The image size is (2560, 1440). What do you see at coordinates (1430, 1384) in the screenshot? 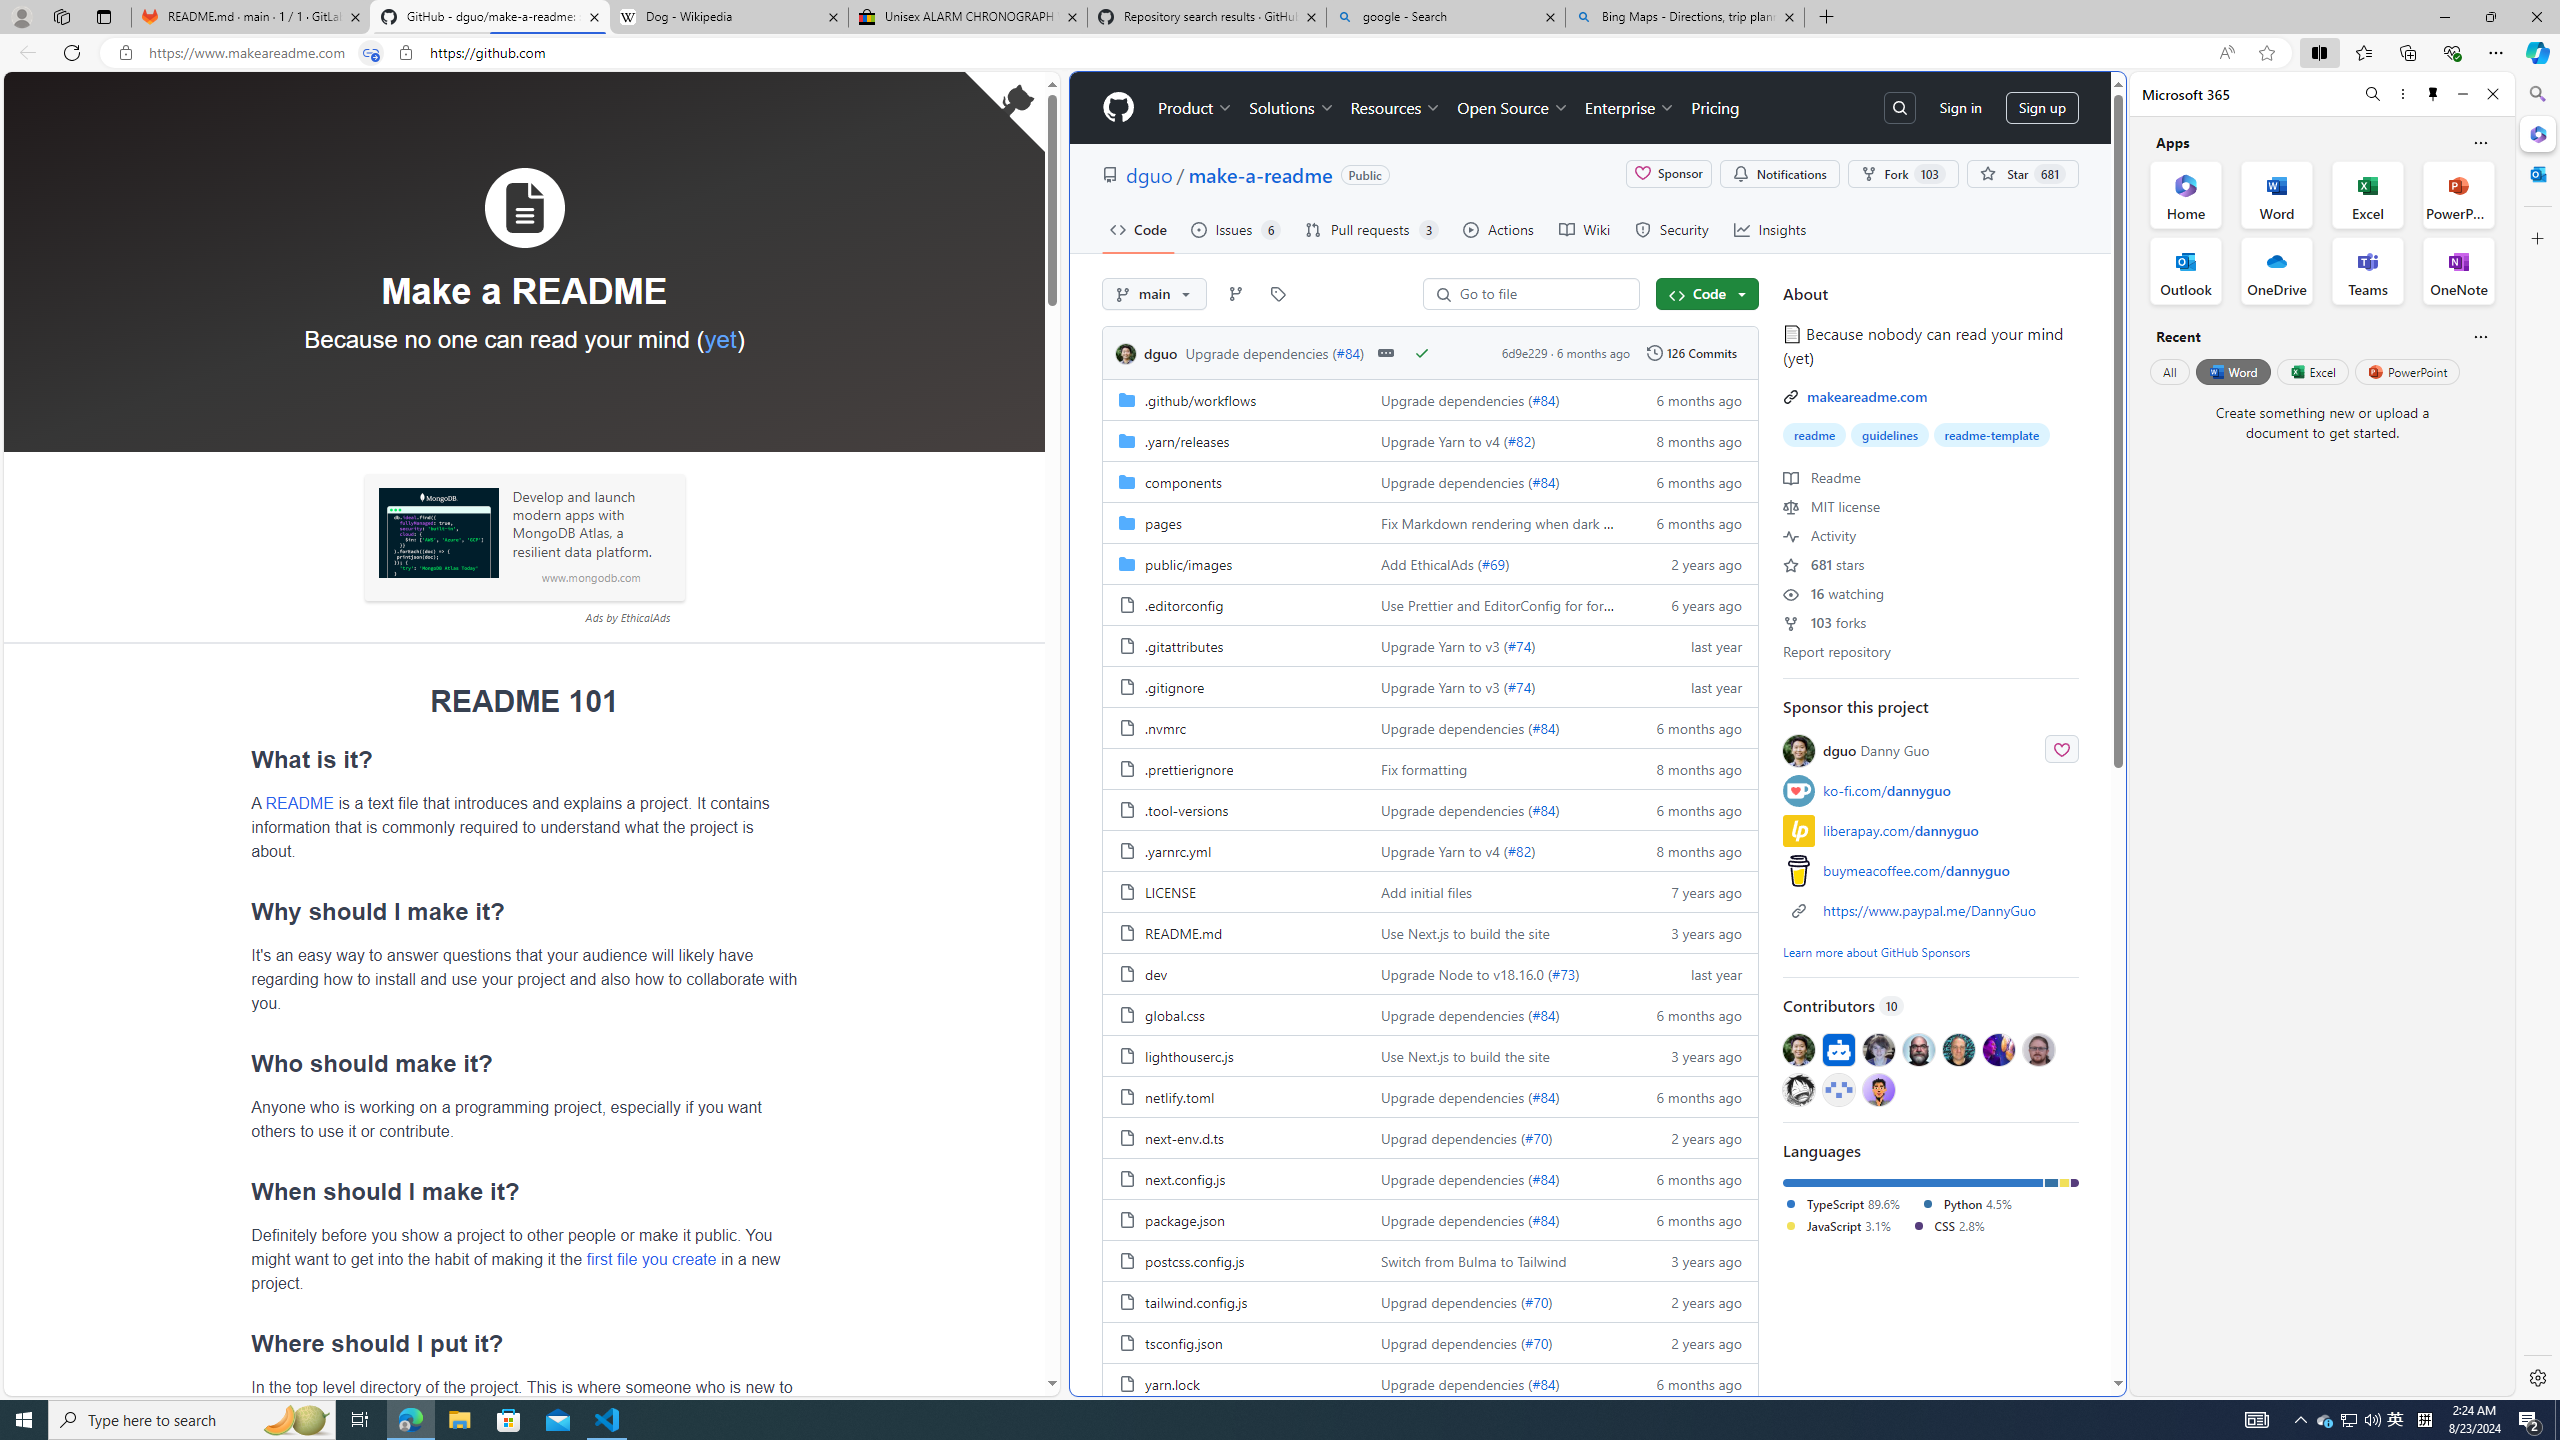
I see `AutomationID: folder-row-24` at bounding box center [1430, 1384].